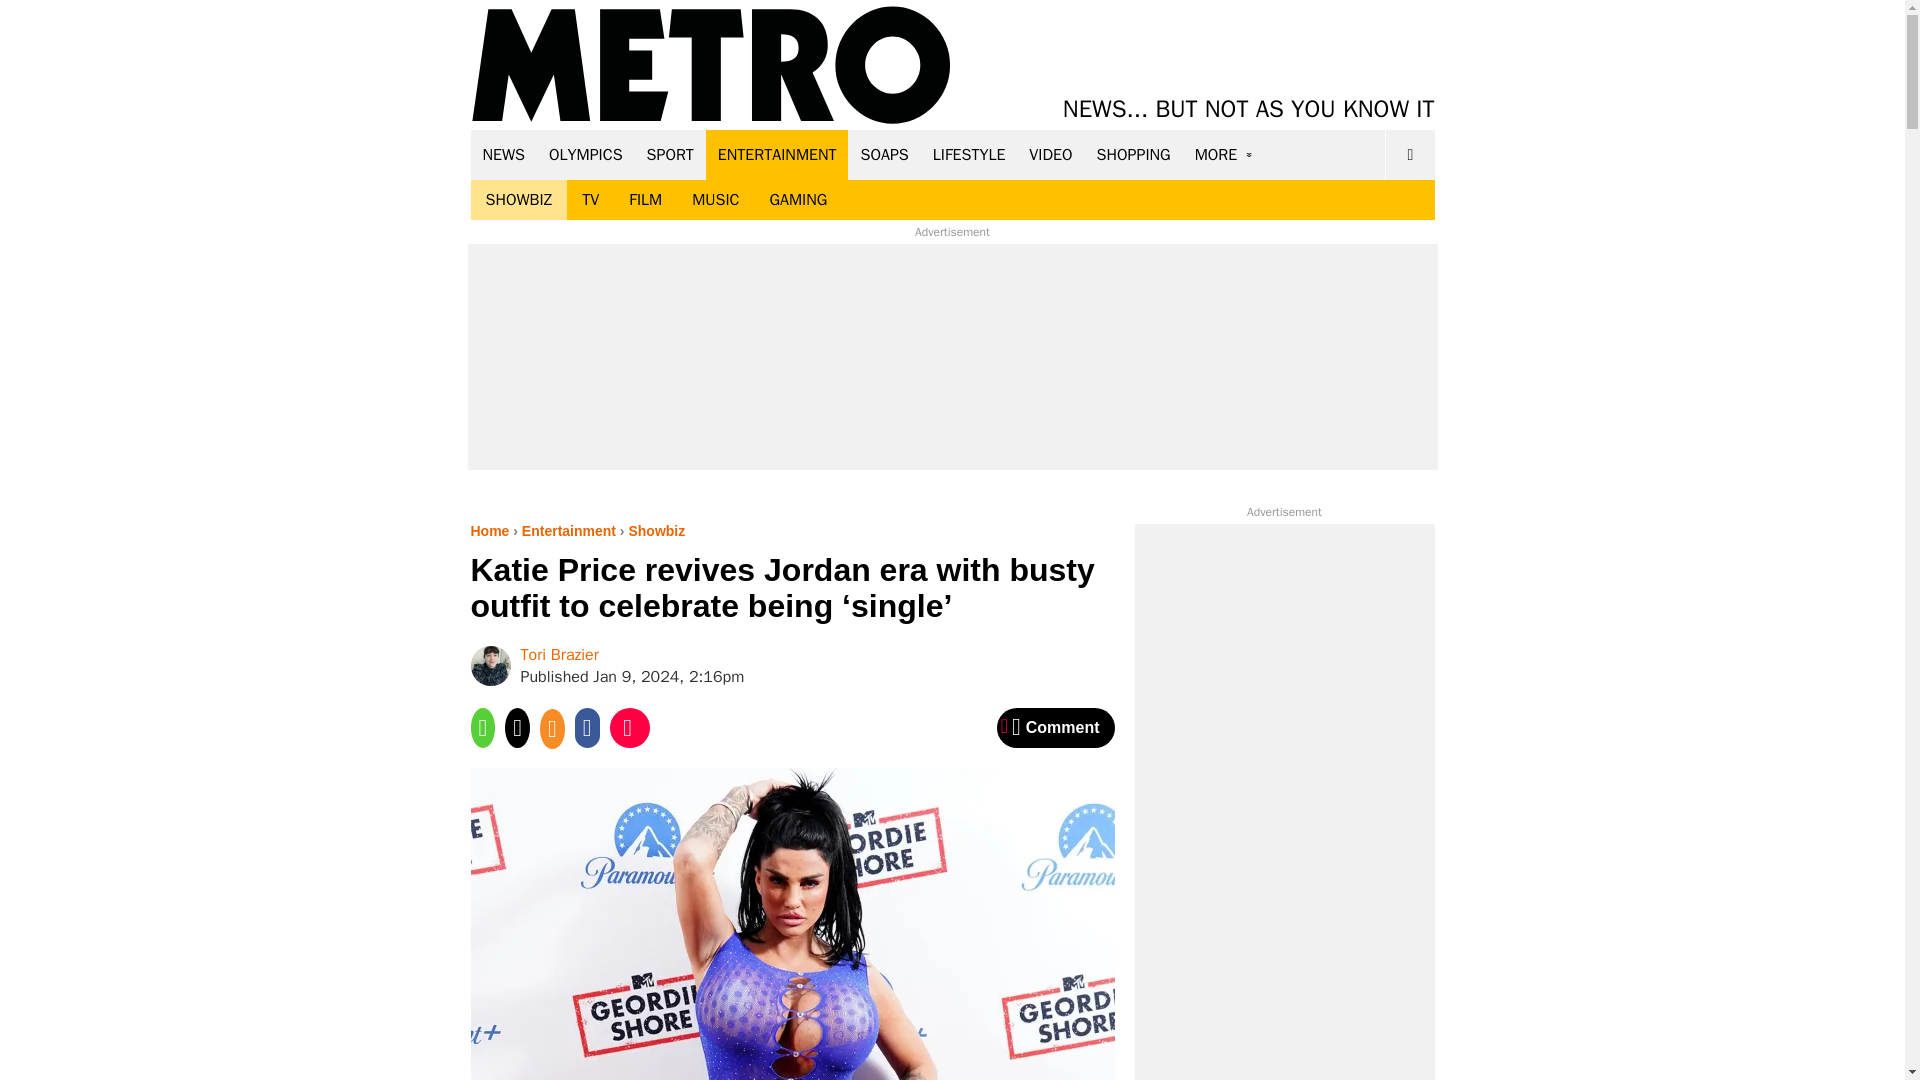  Describe the element at coordinates (798, 200) in the screenshot. I see `GAMING` at that location.